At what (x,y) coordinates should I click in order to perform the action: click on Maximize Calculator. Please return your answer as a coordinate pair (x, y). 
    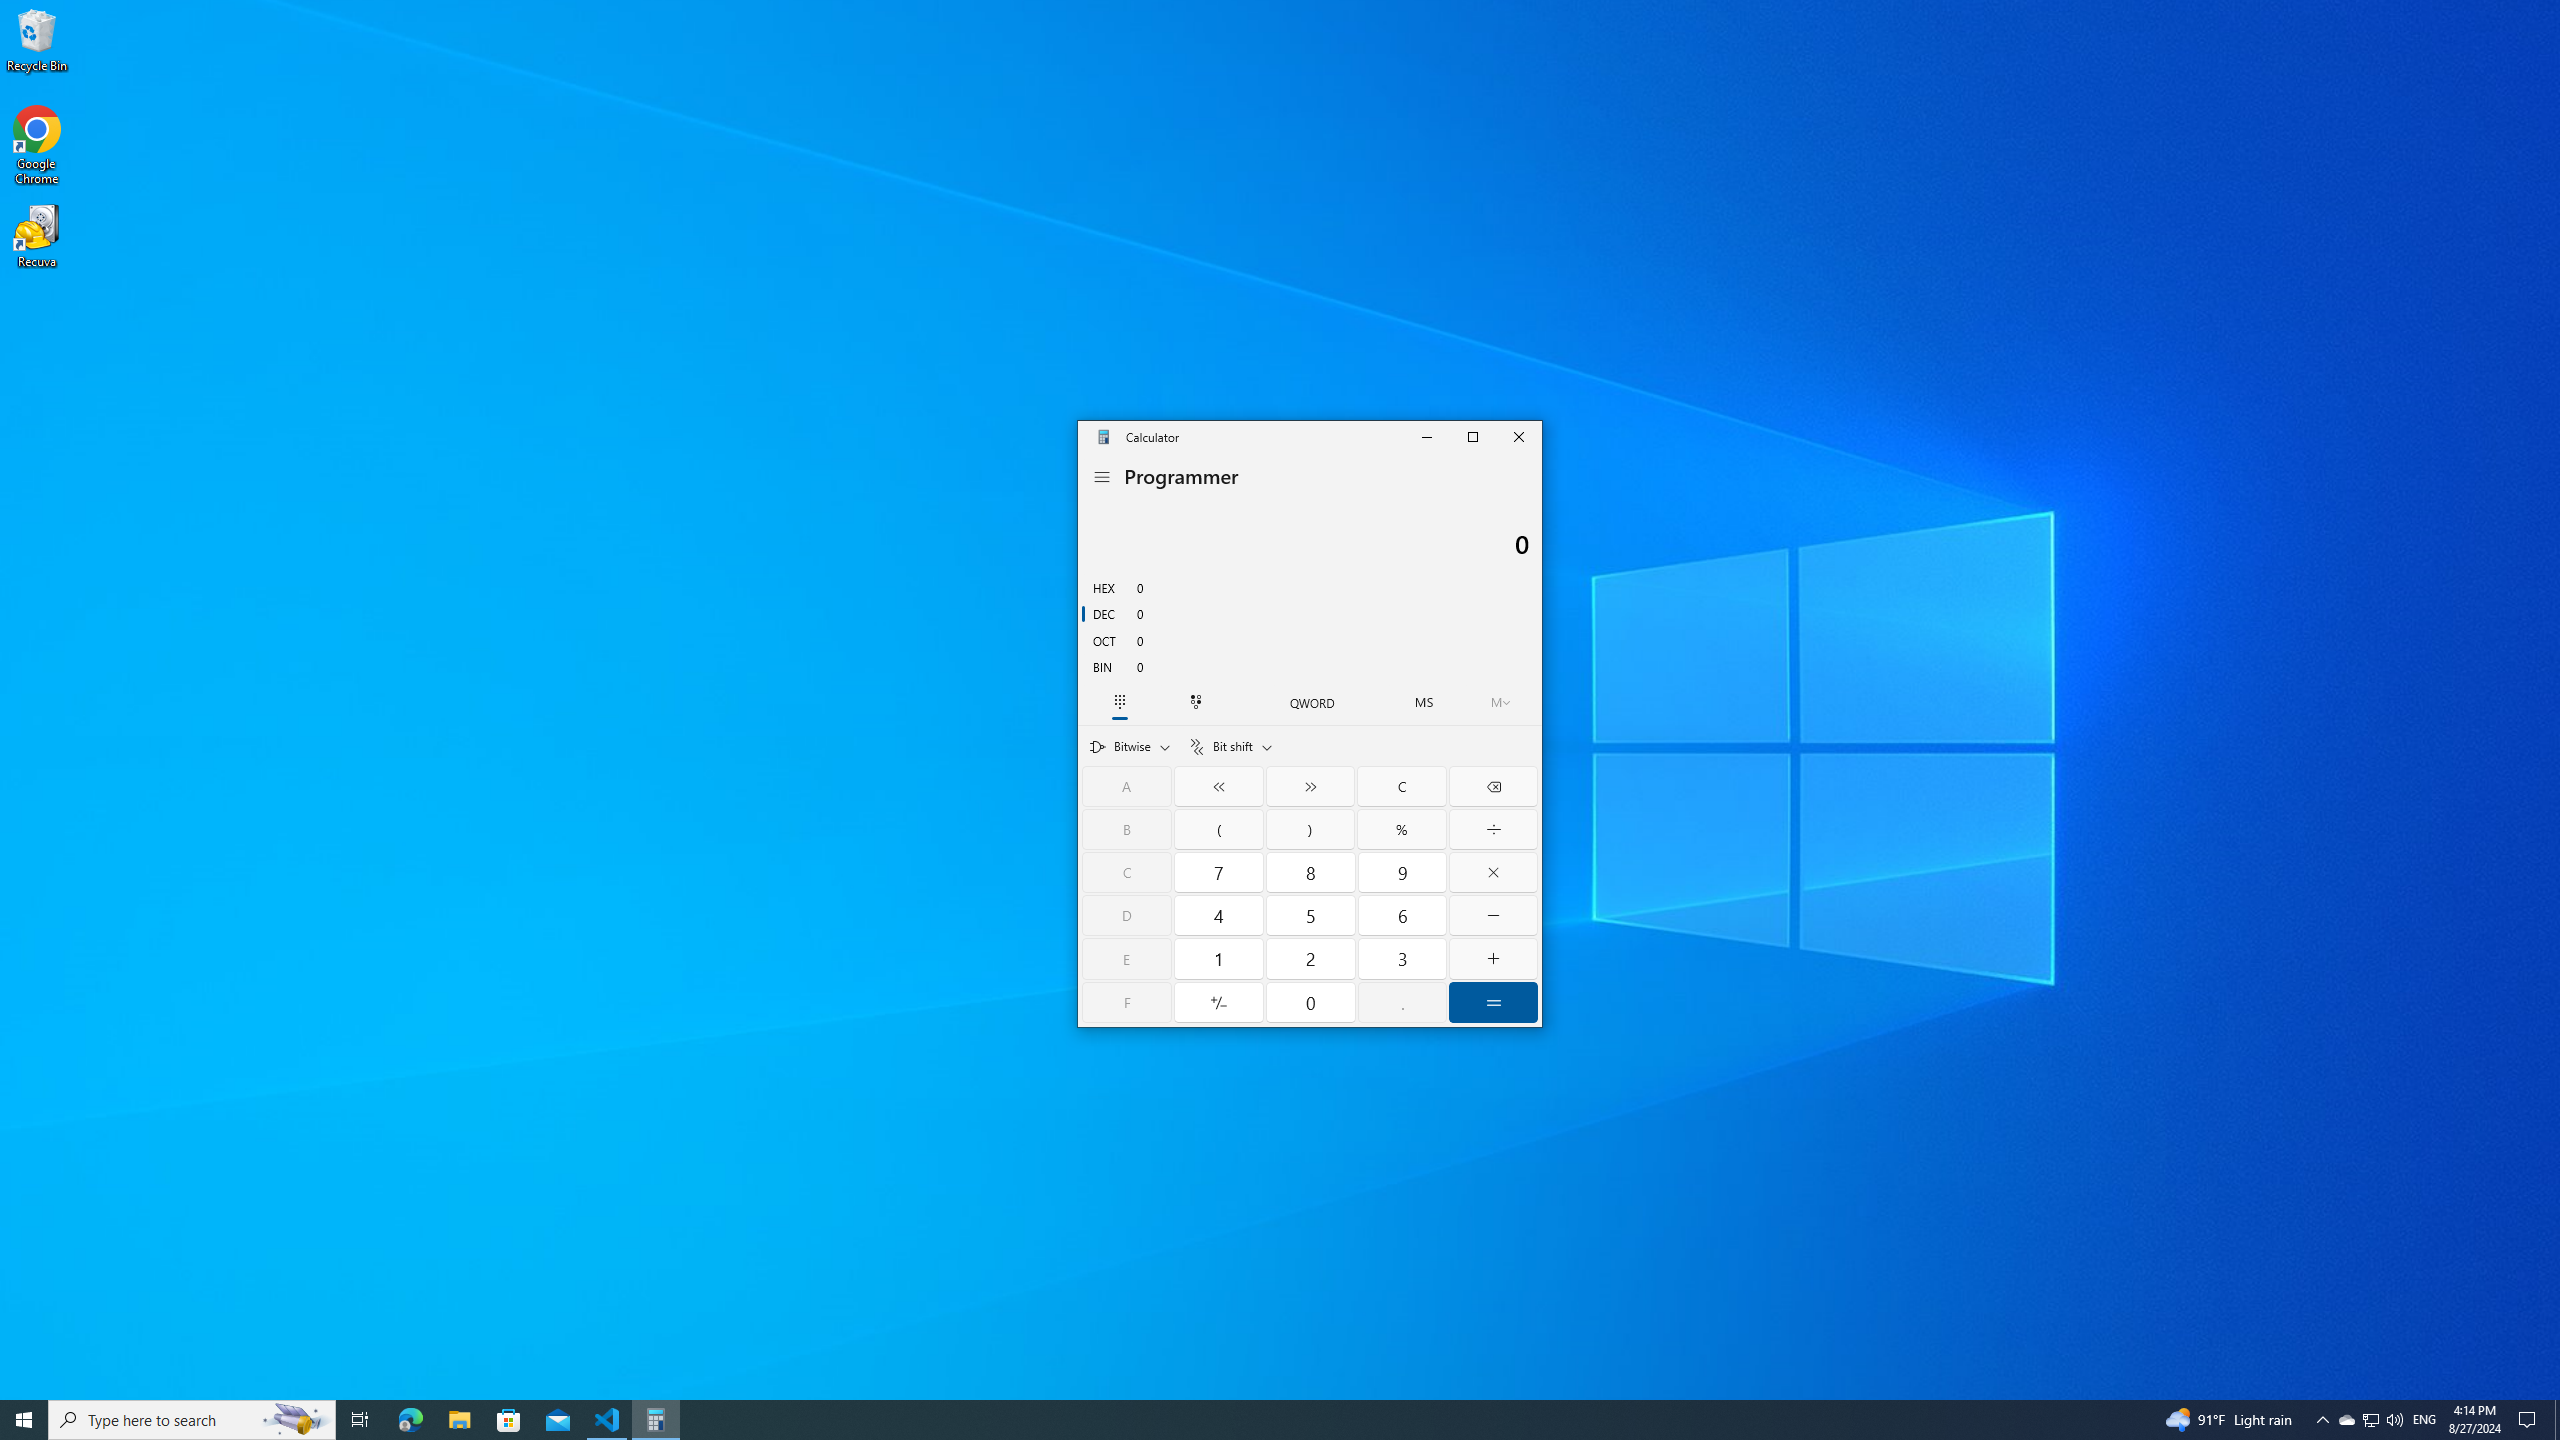
    Looking at the image, I should click on (1472, 436).